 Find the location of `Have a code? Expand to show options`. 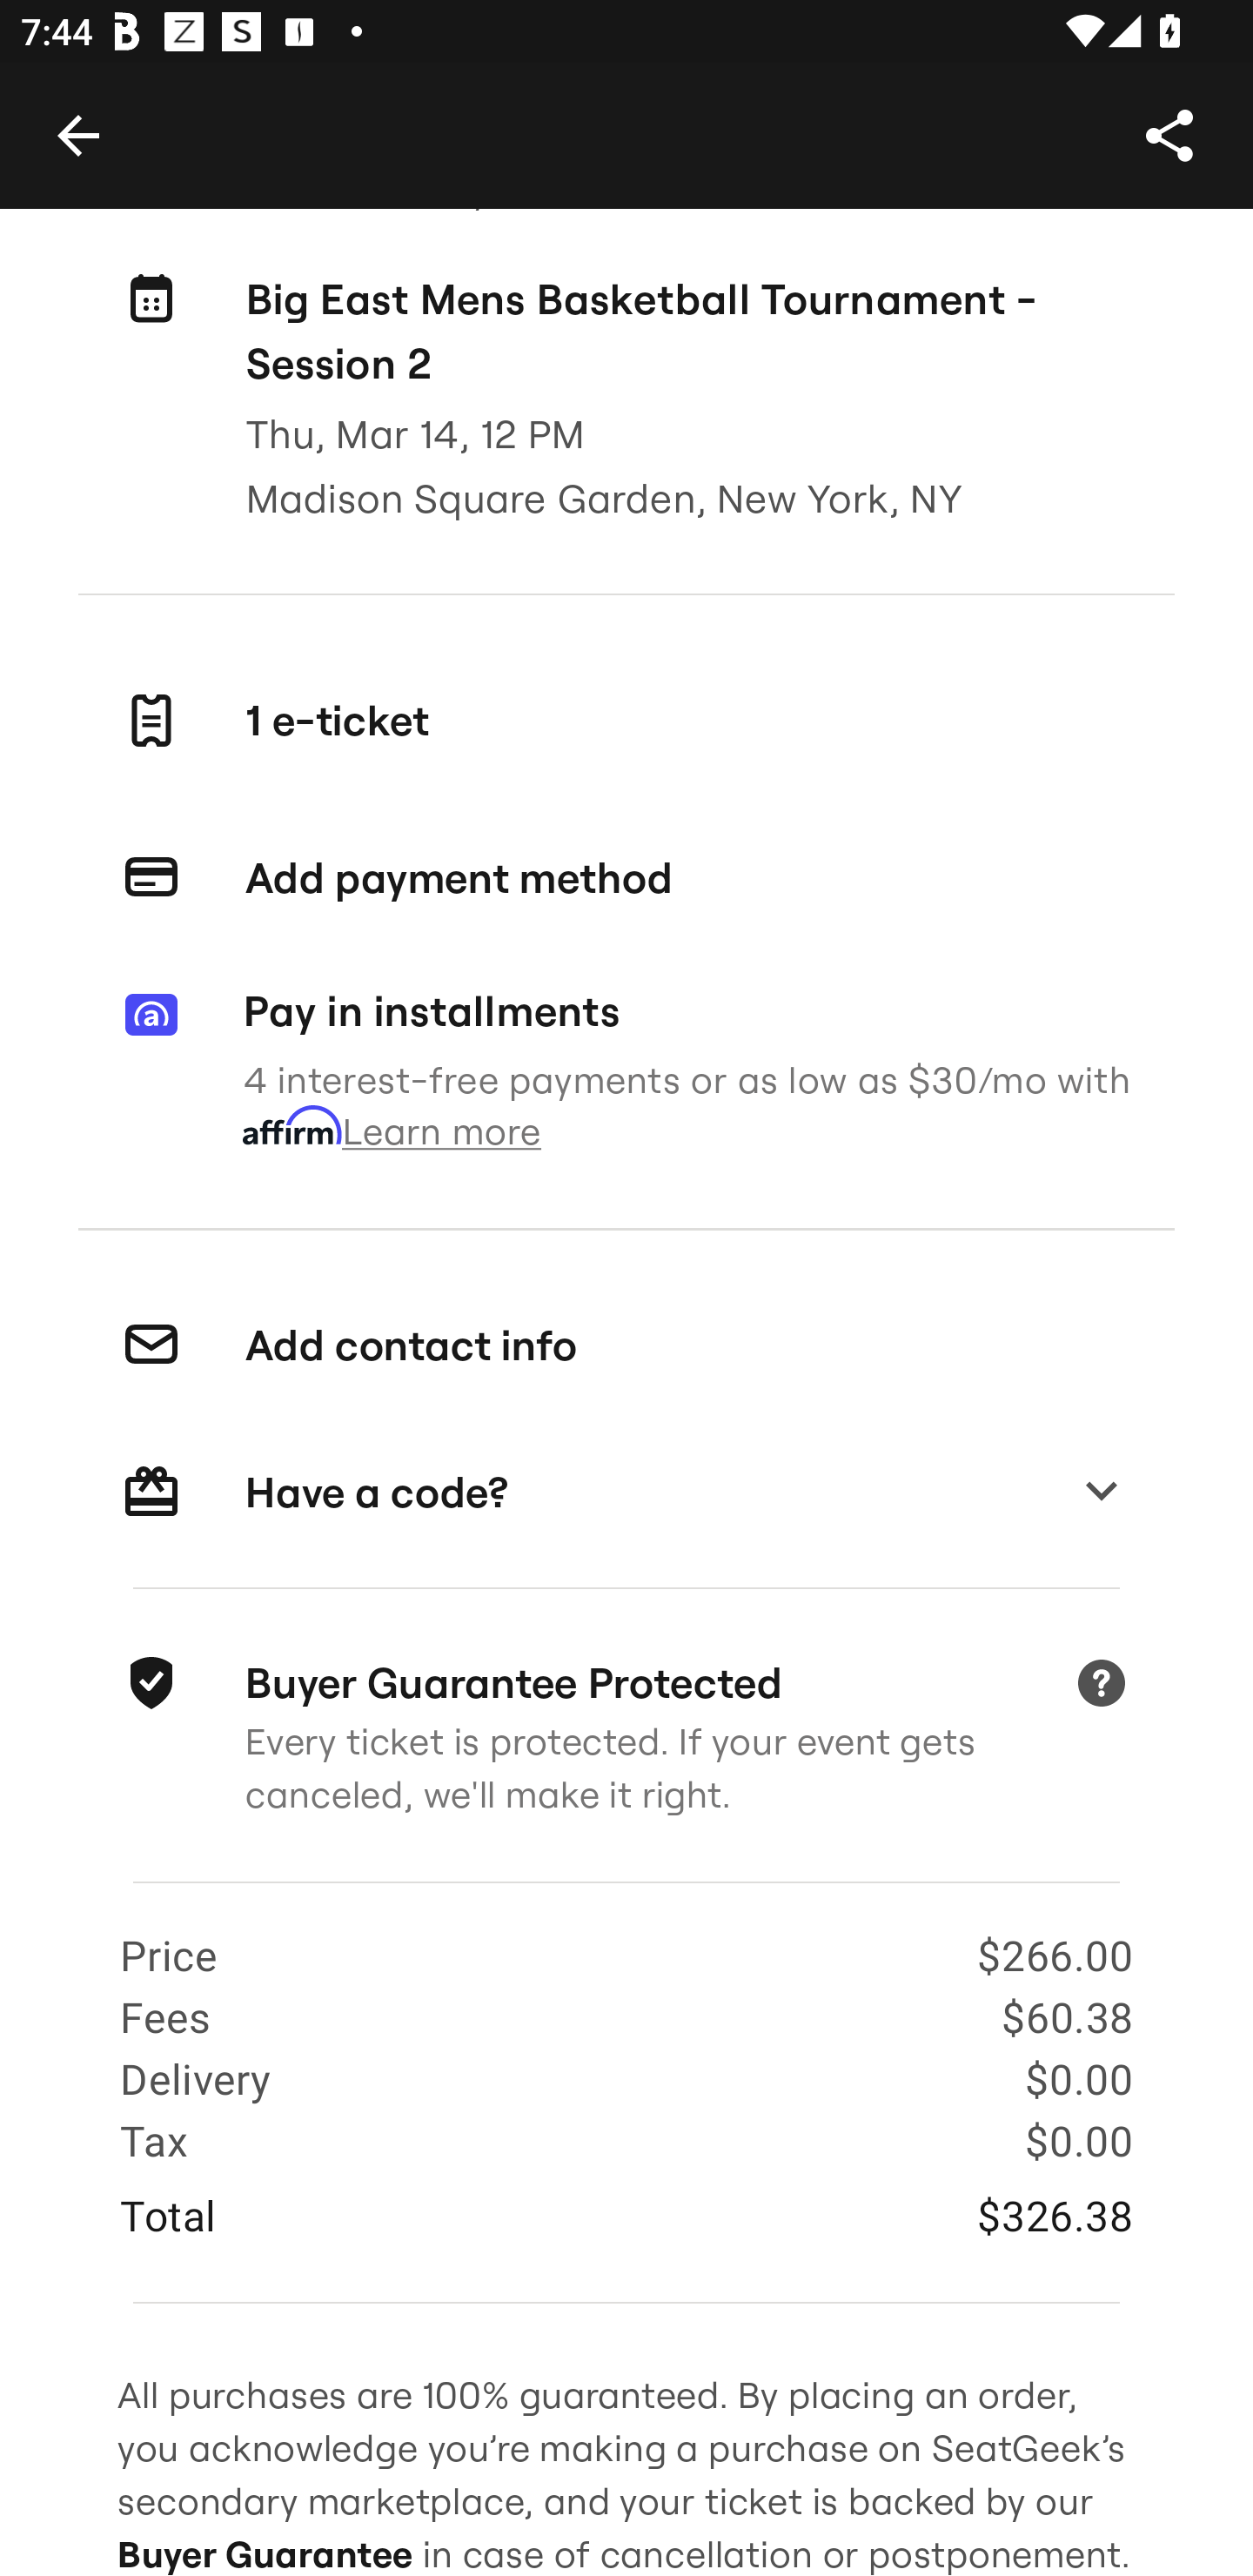

Have a code? Expand to show options is located at coordinates (626, 1492).